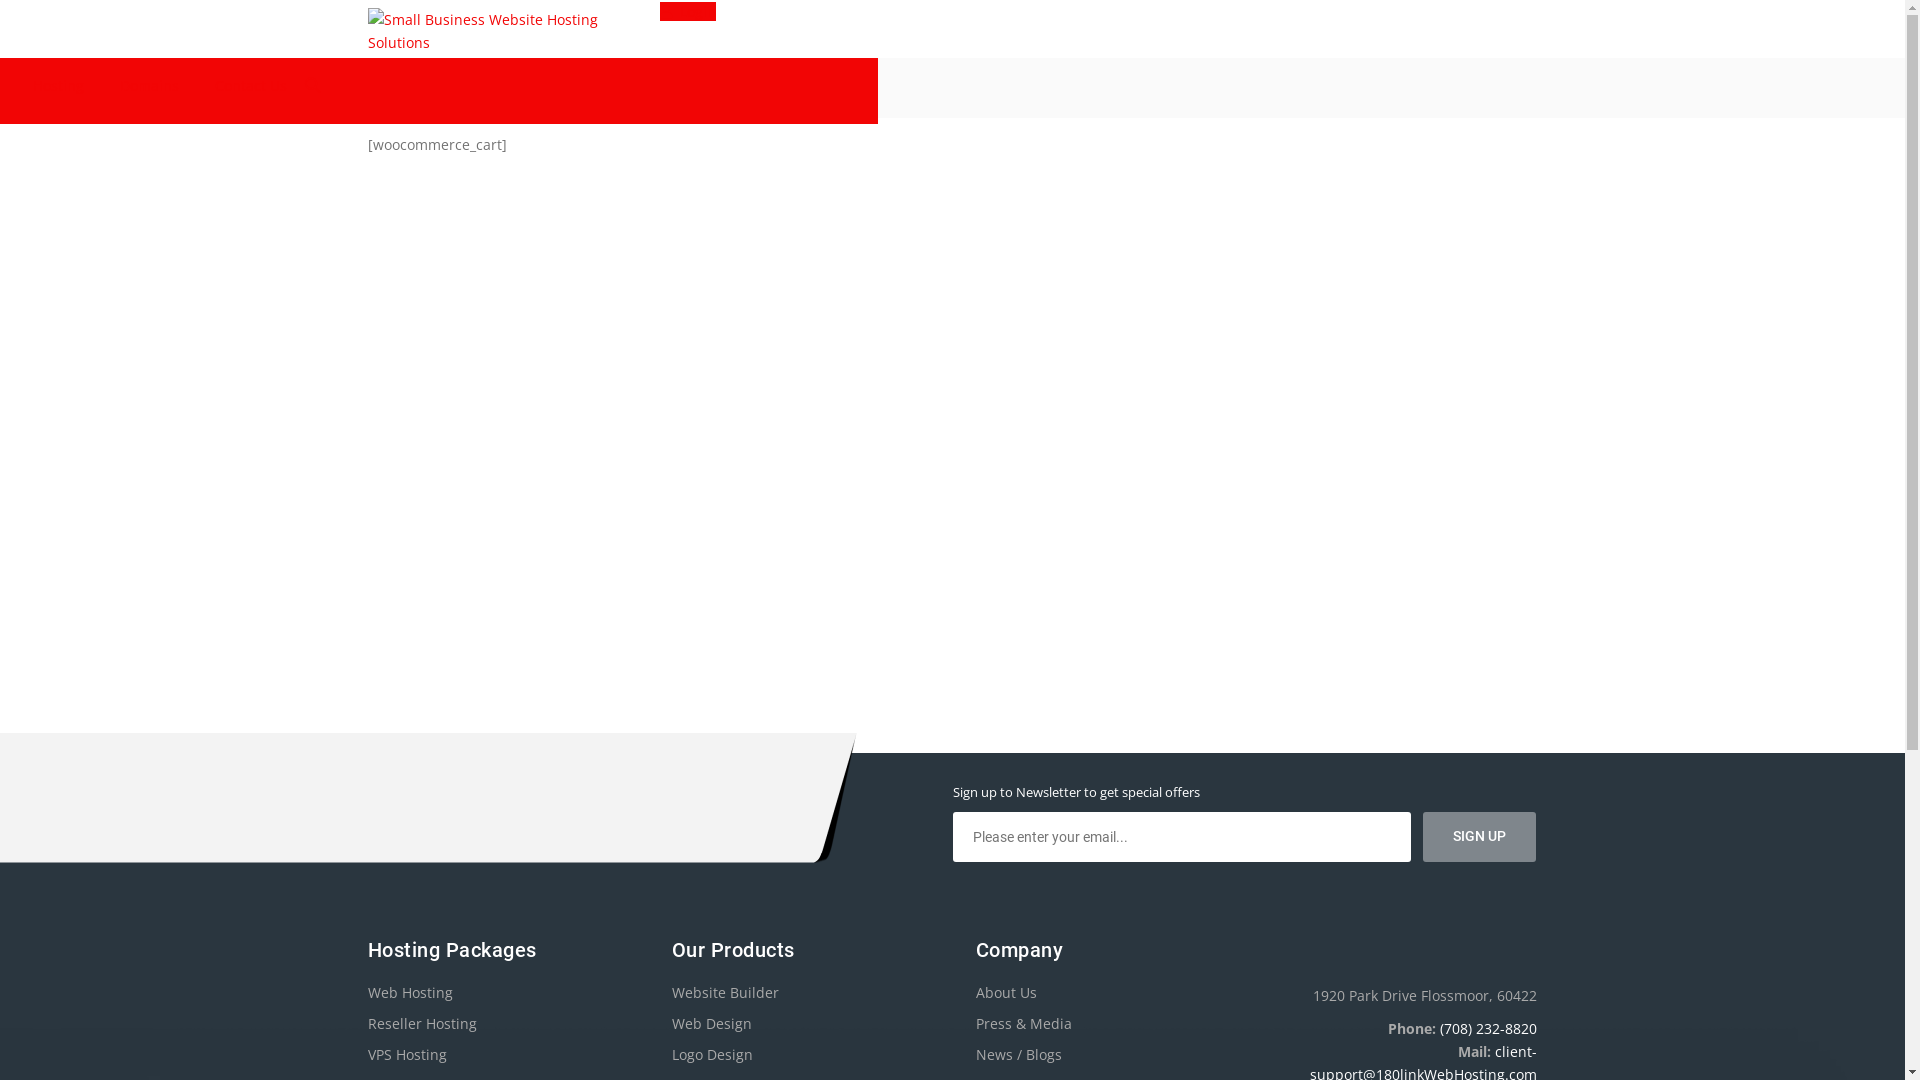  Describe the element at coordinates (1480, 837) in the screenshot. I see `Sign Up` at that location.